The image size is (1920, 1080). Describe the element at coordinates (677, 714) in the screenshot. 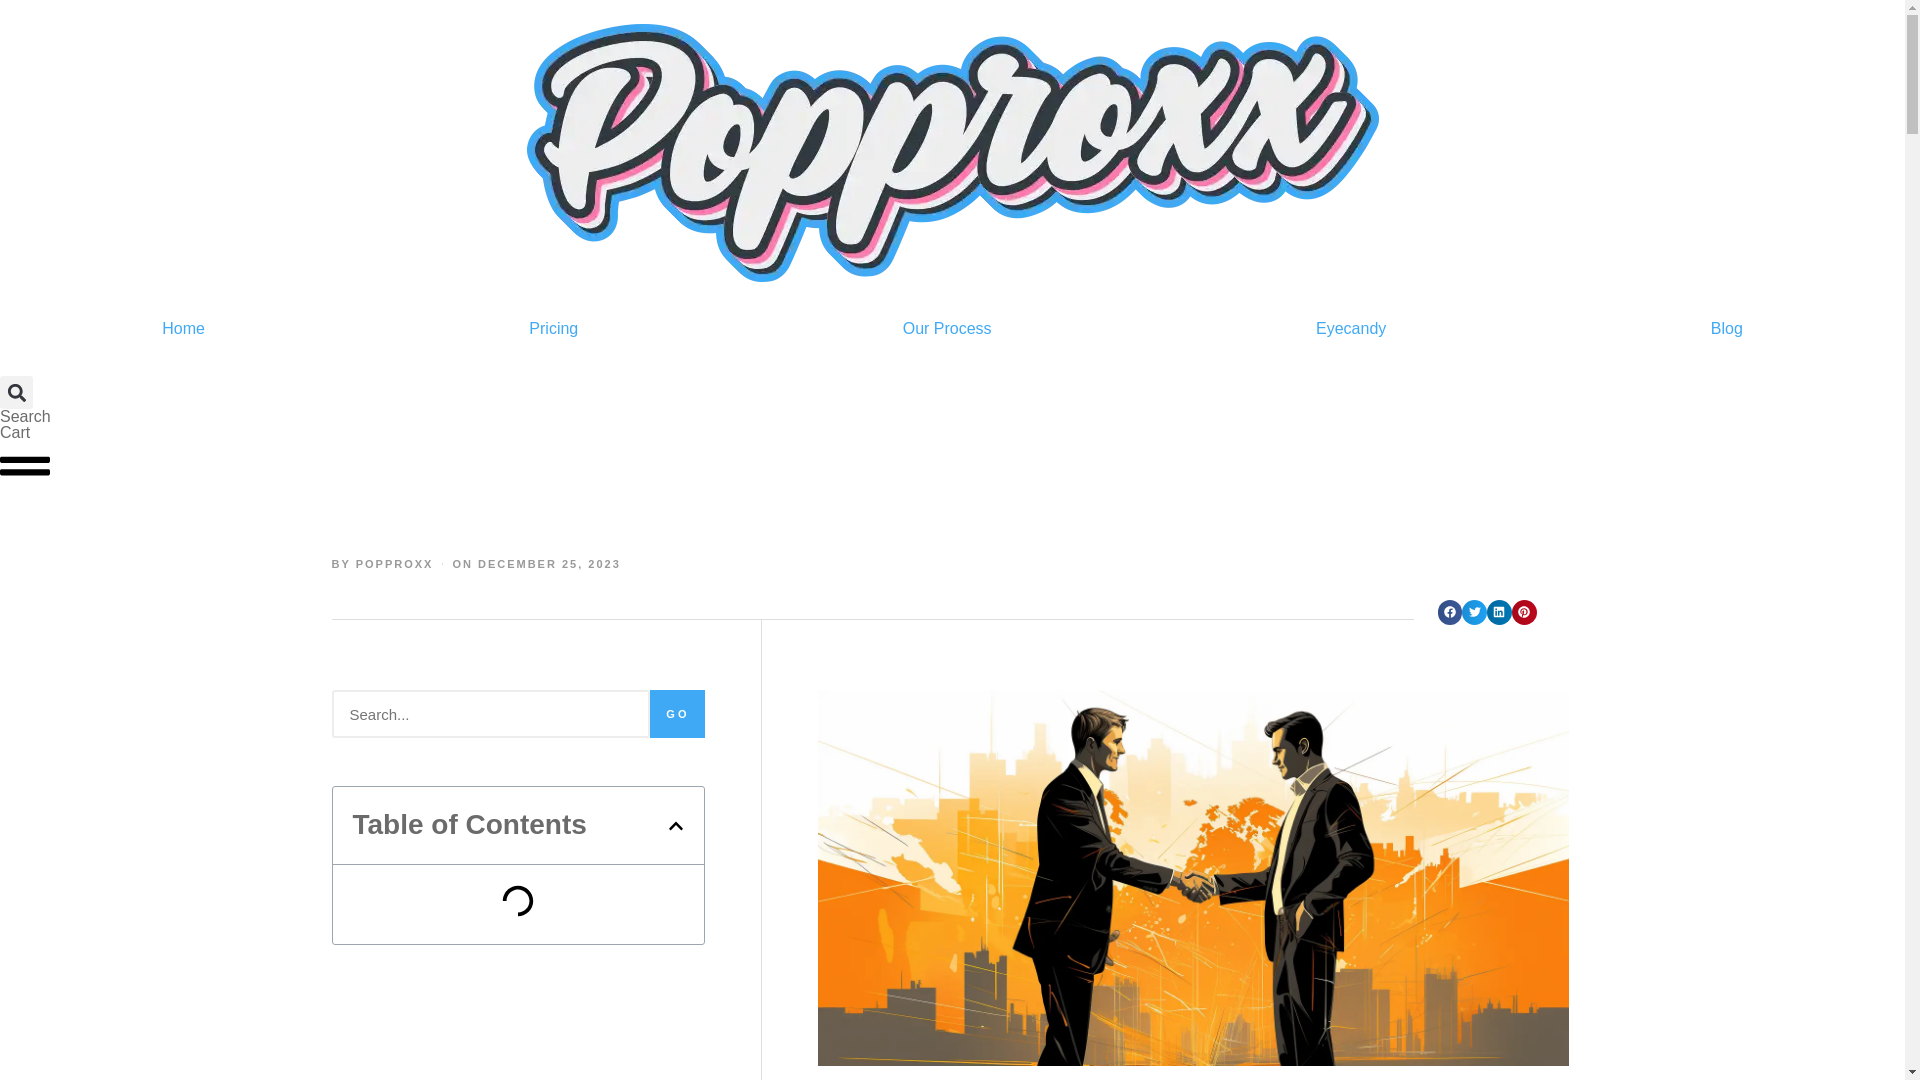

I see `GO` at that location.